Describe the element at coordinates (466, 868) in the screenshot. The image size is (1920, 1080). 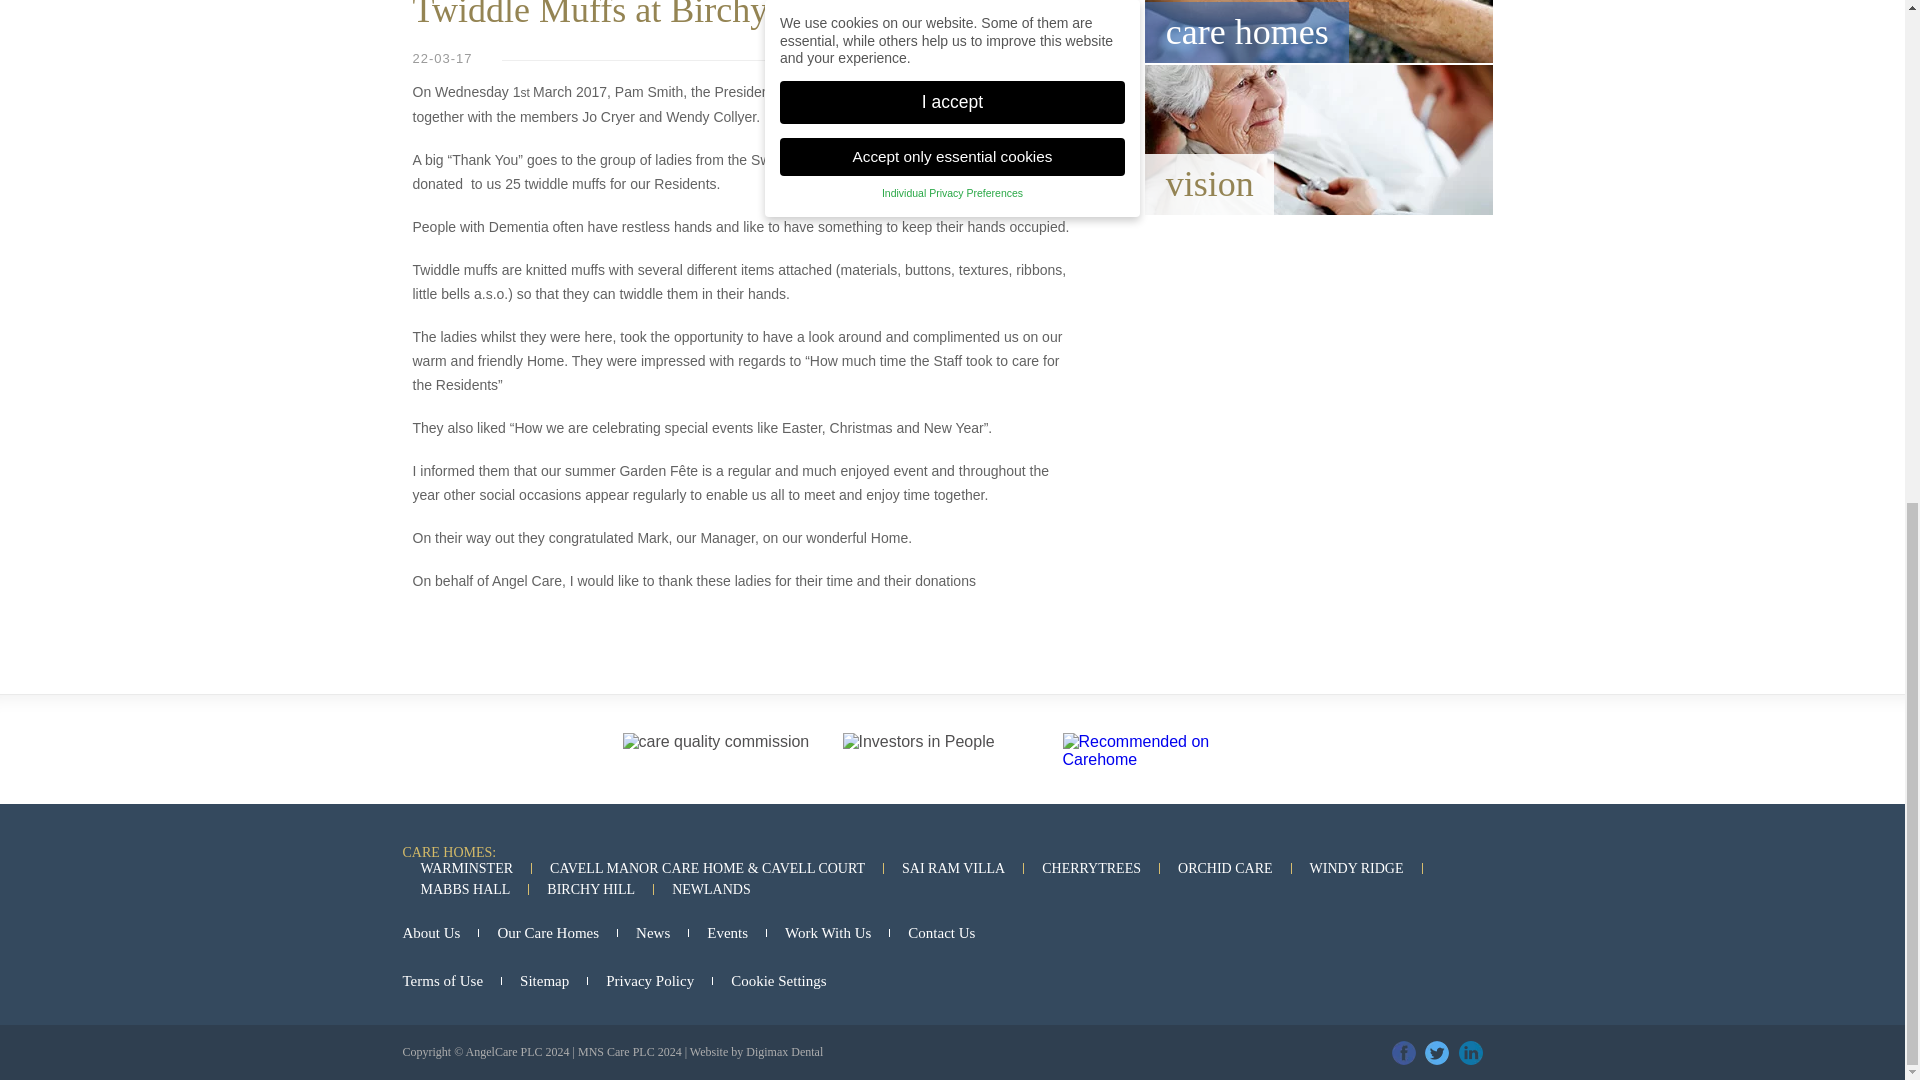
I see `WARMINSTER` at that location.